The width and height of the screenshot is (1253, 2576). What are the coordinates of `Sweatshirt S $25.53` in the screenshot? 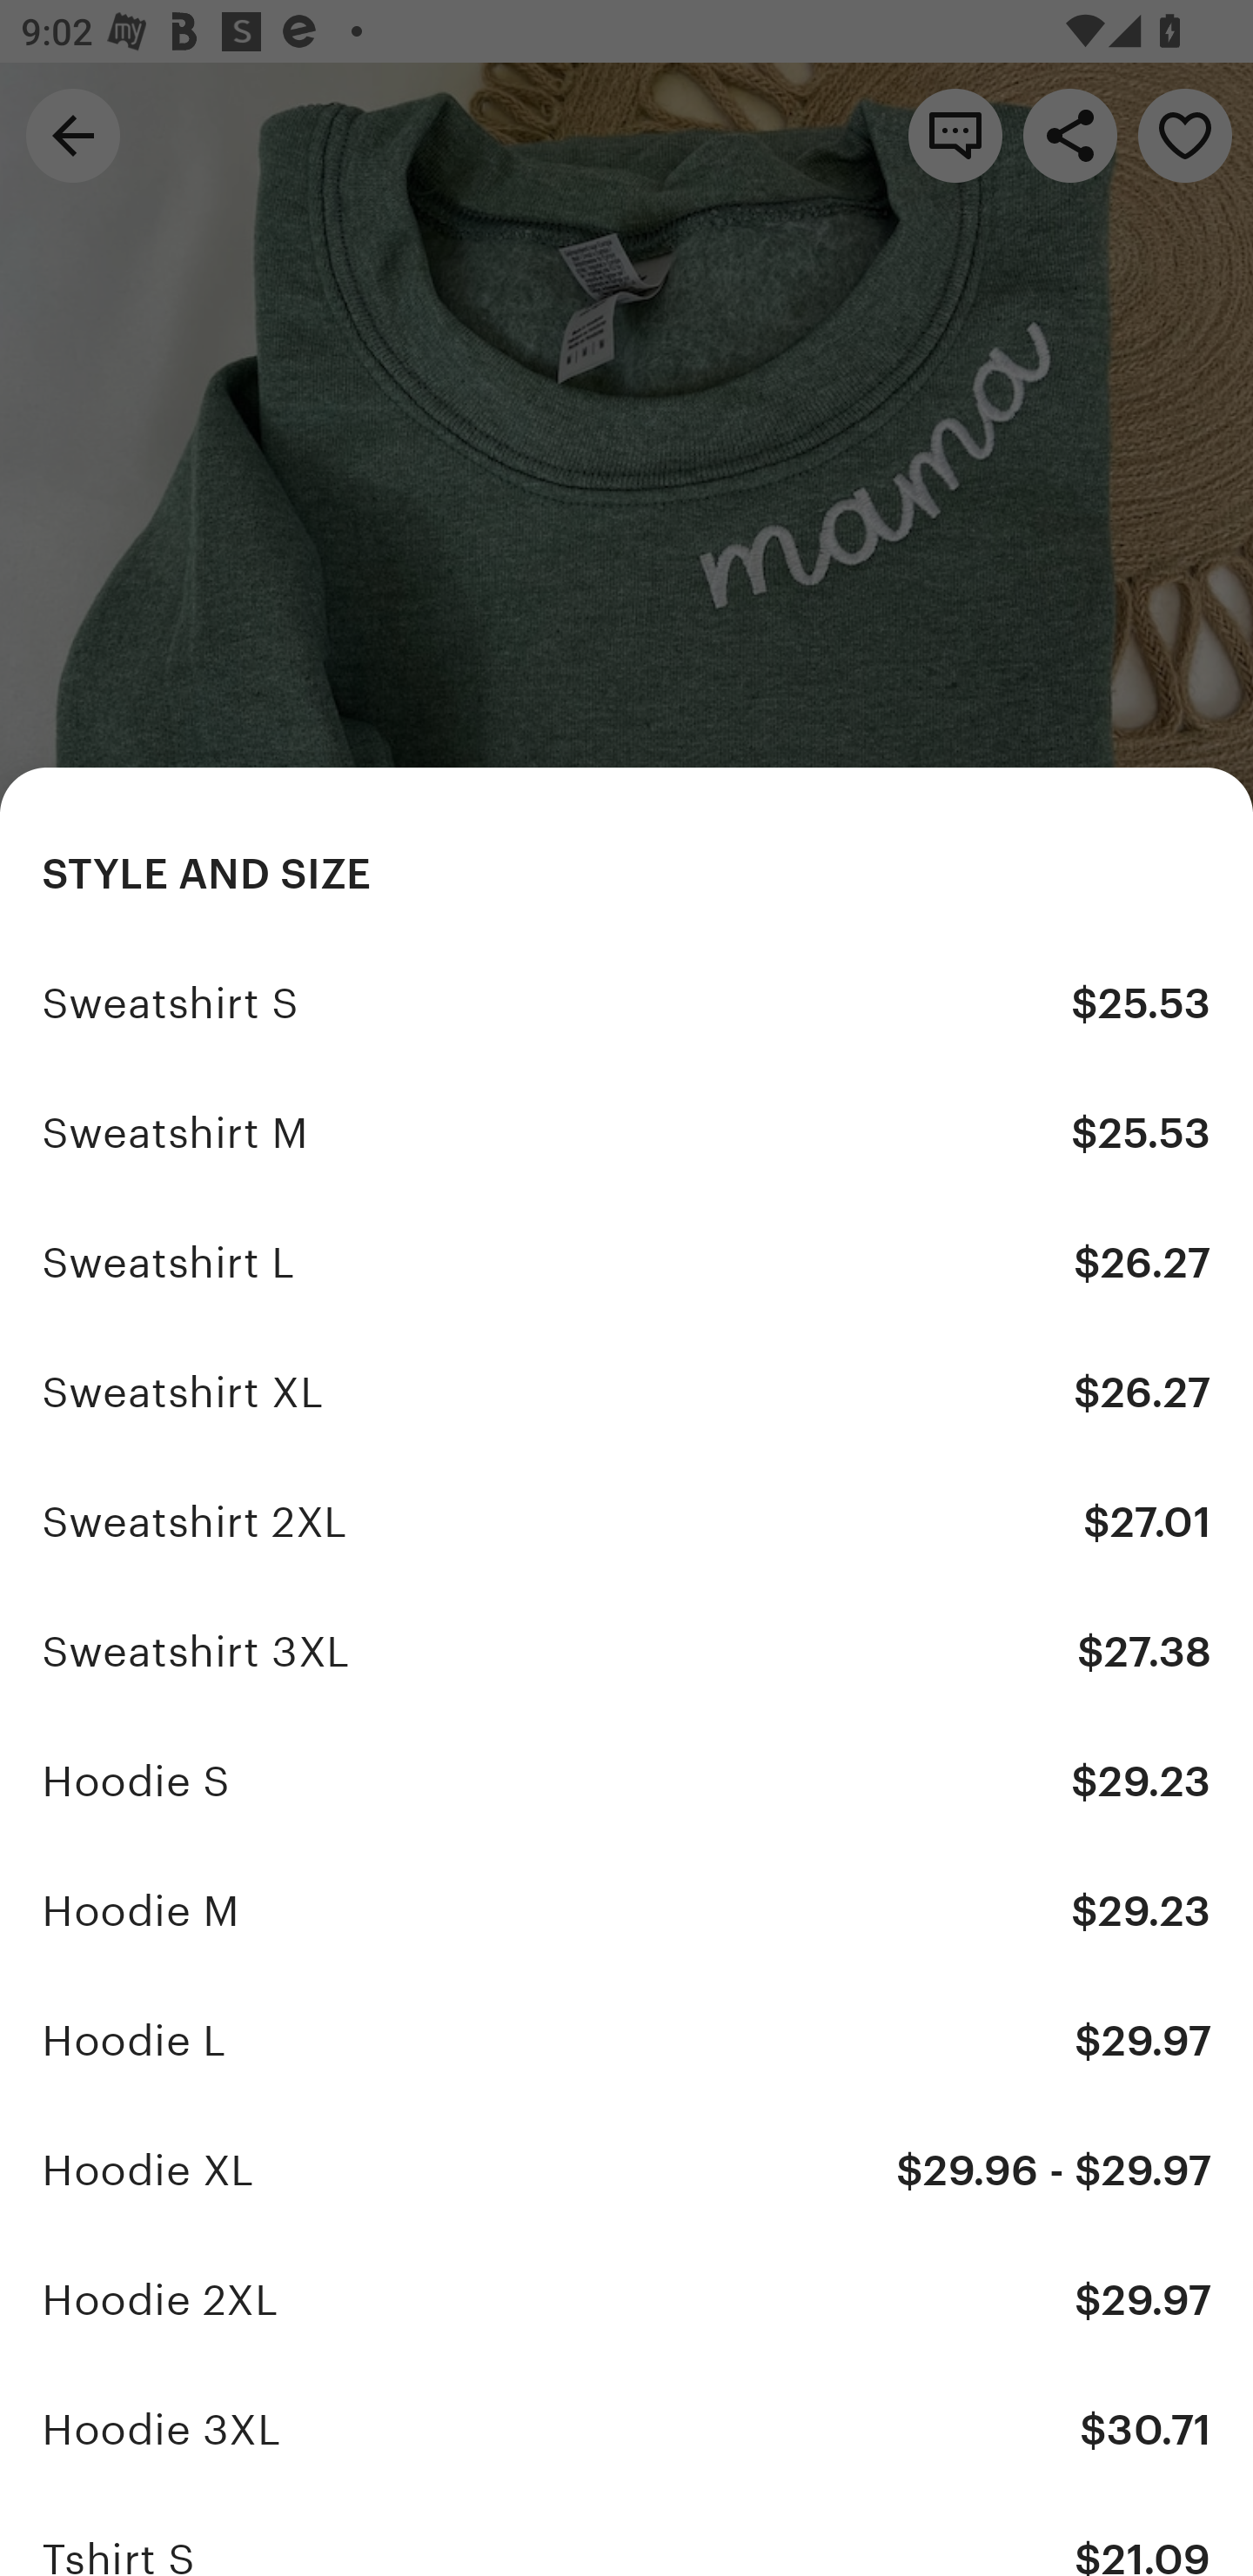 It's located at (626, 1004).